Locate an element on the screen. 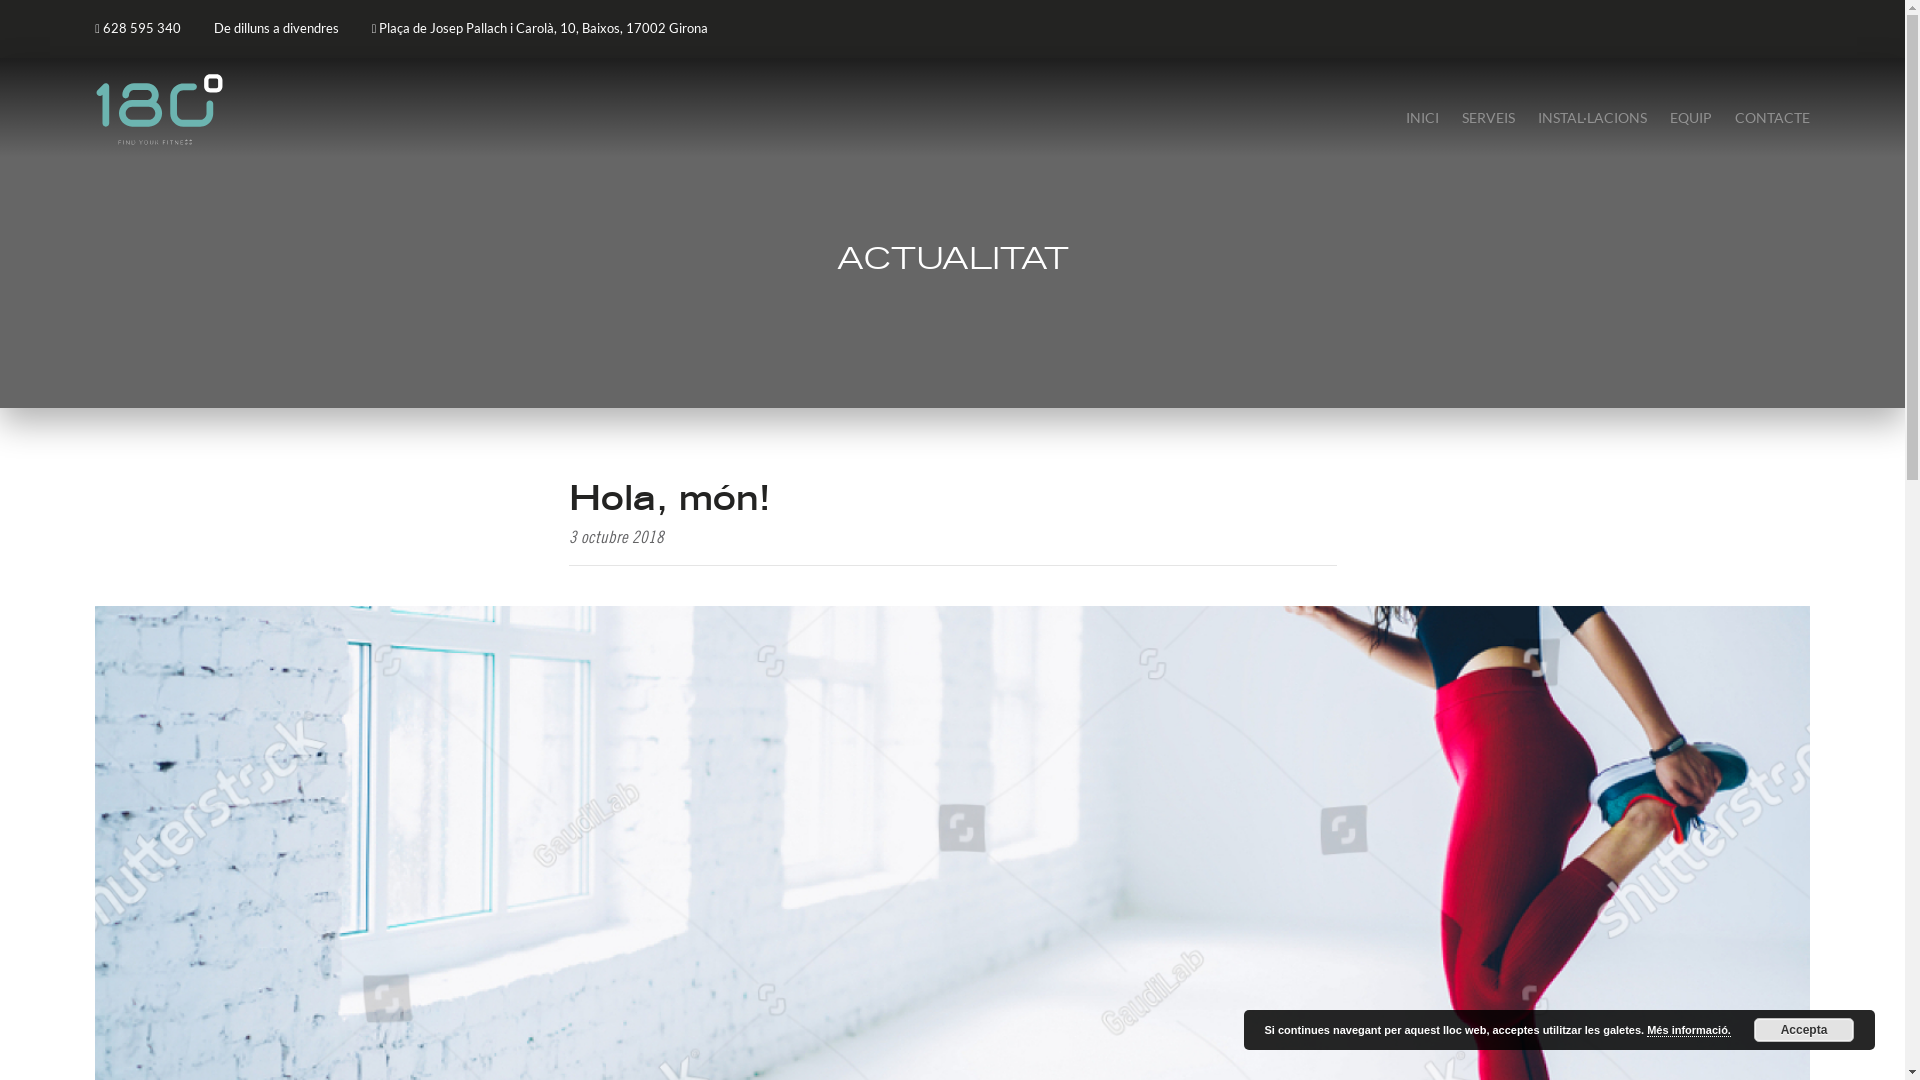 The height and width of the screenshot is (1080, 1920). EQUIP is located at coordinates (1691, 118).